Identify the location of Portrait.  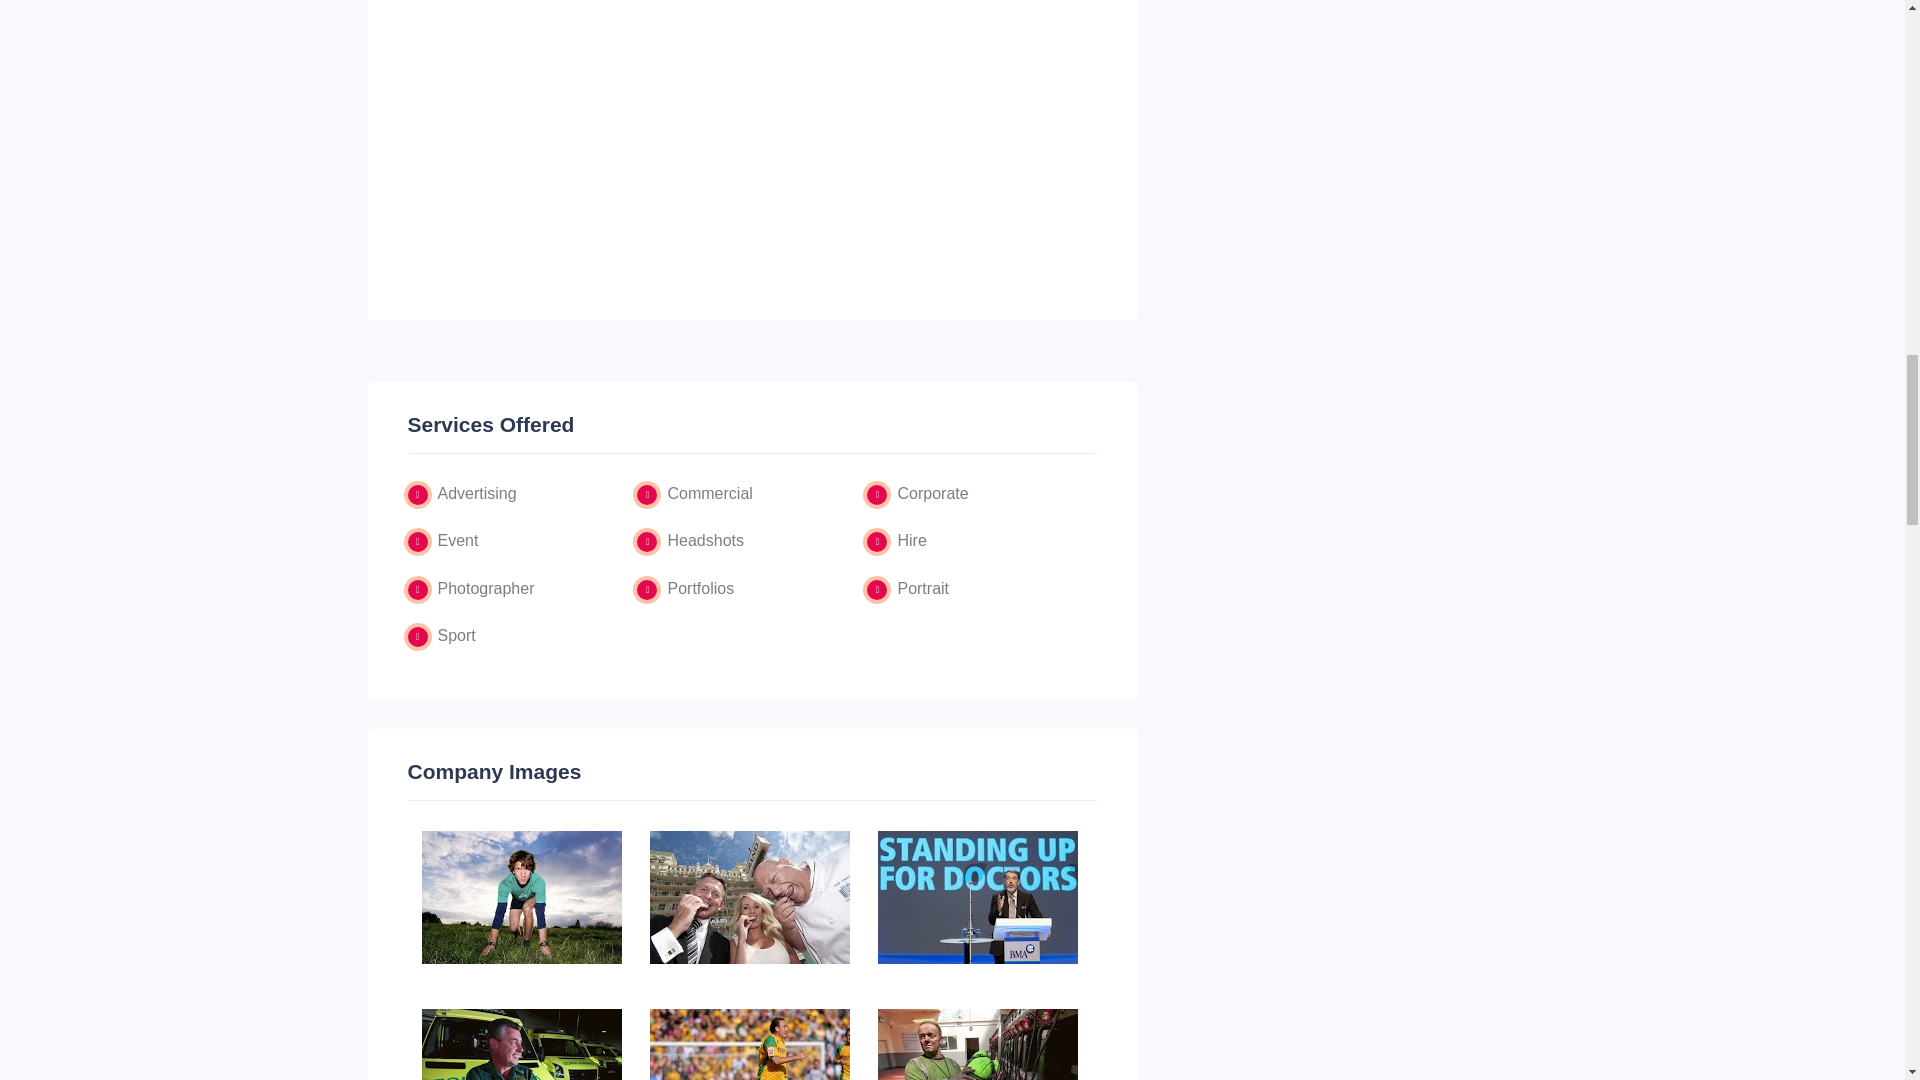
(922, 588).